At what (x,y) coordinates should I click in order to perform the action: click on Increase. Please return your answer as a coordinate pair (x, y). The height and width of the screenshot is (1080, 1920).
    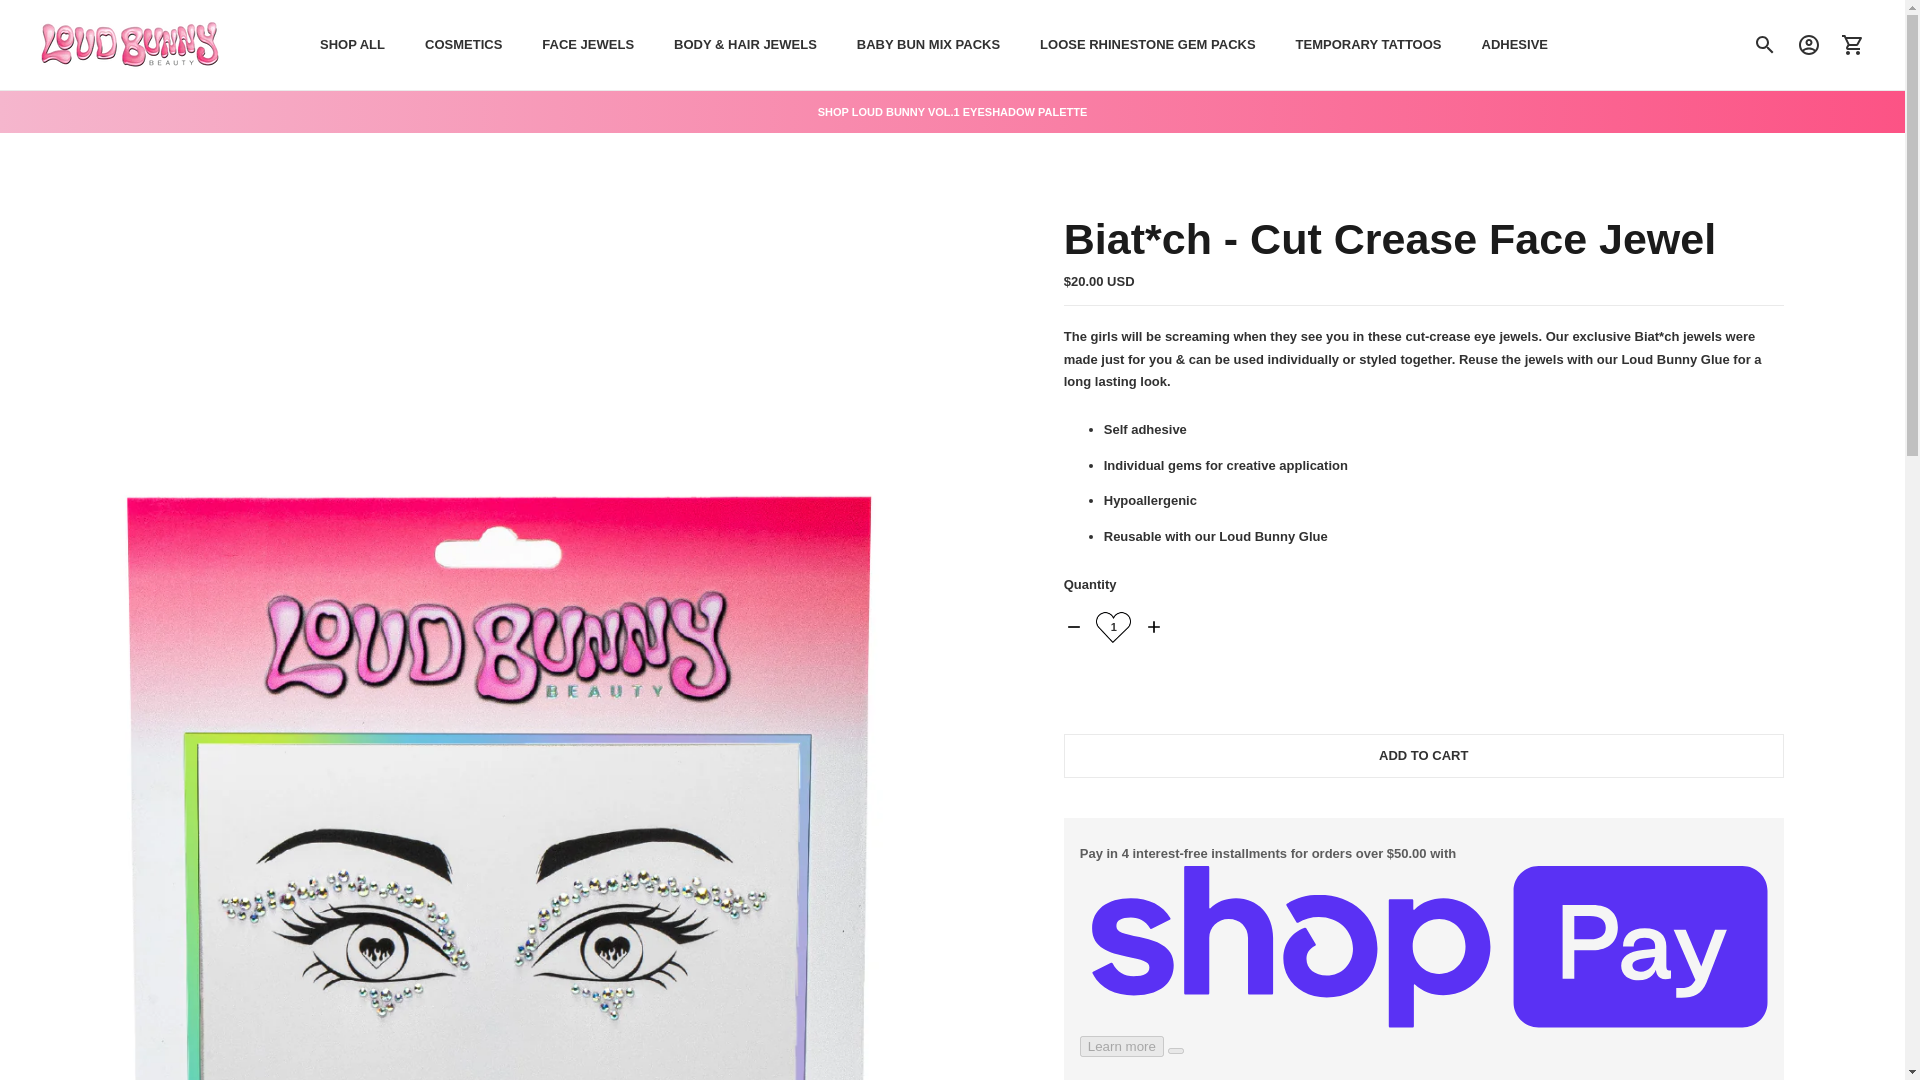
    Looking at the image, I should click on (1154, 626).